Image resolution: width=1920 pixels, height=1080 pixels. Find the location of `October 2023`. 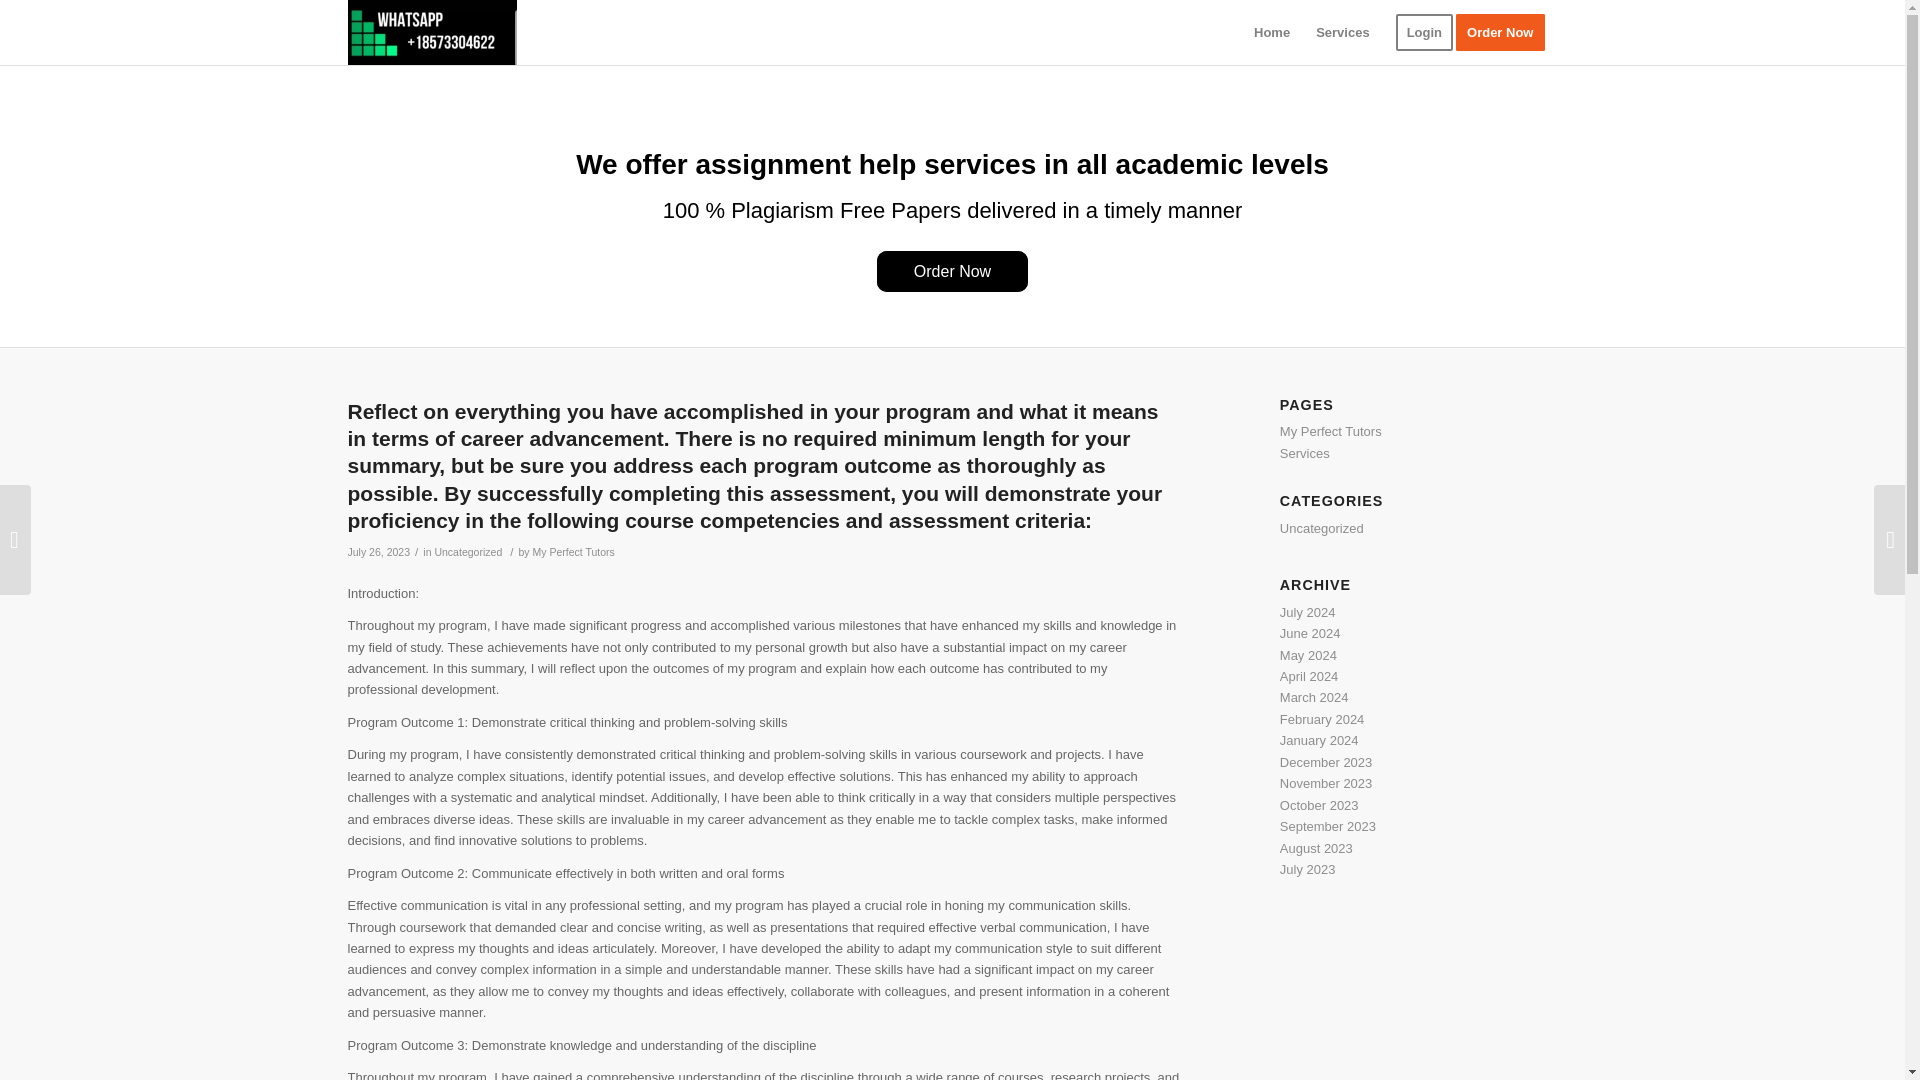

October 2023 is located at coordinates (1320, 806).